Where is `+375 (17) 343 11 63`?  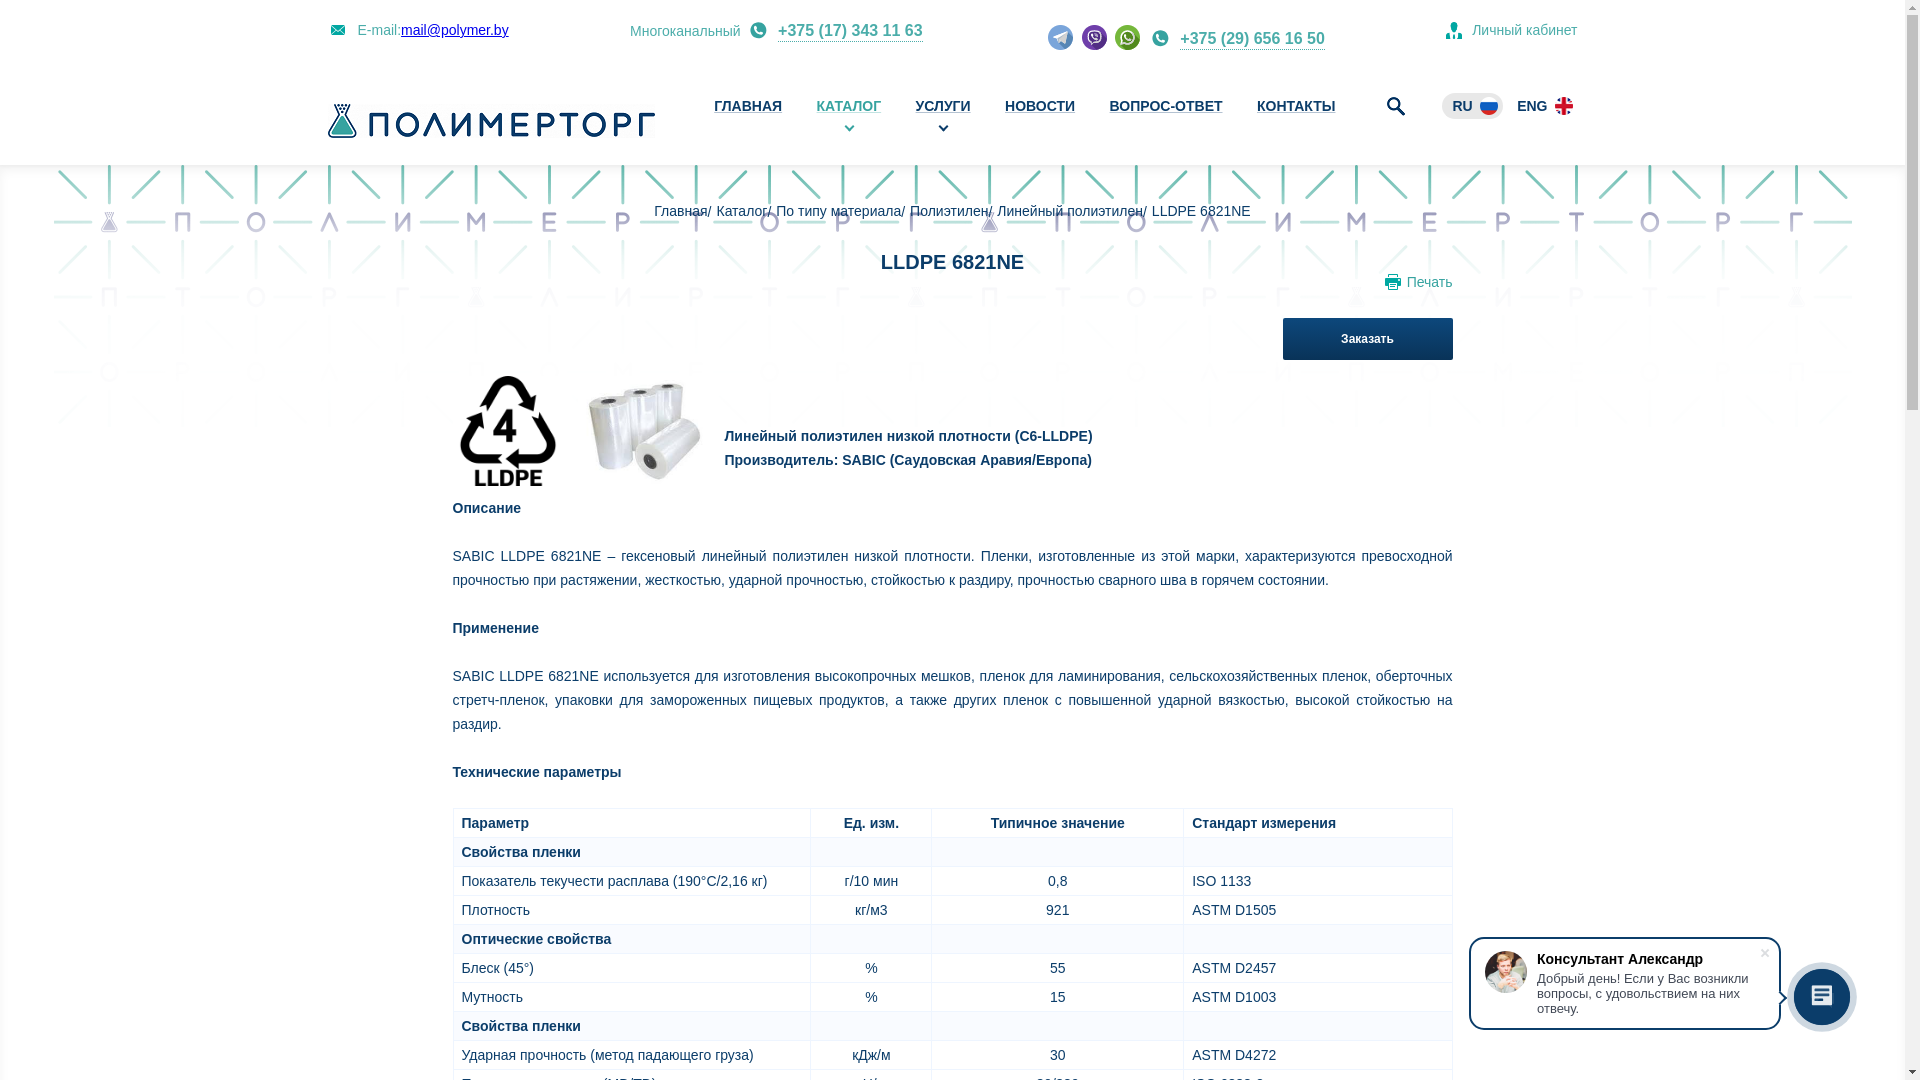
+375 (17) 343 11 63 is located at coordinates (850, 31).